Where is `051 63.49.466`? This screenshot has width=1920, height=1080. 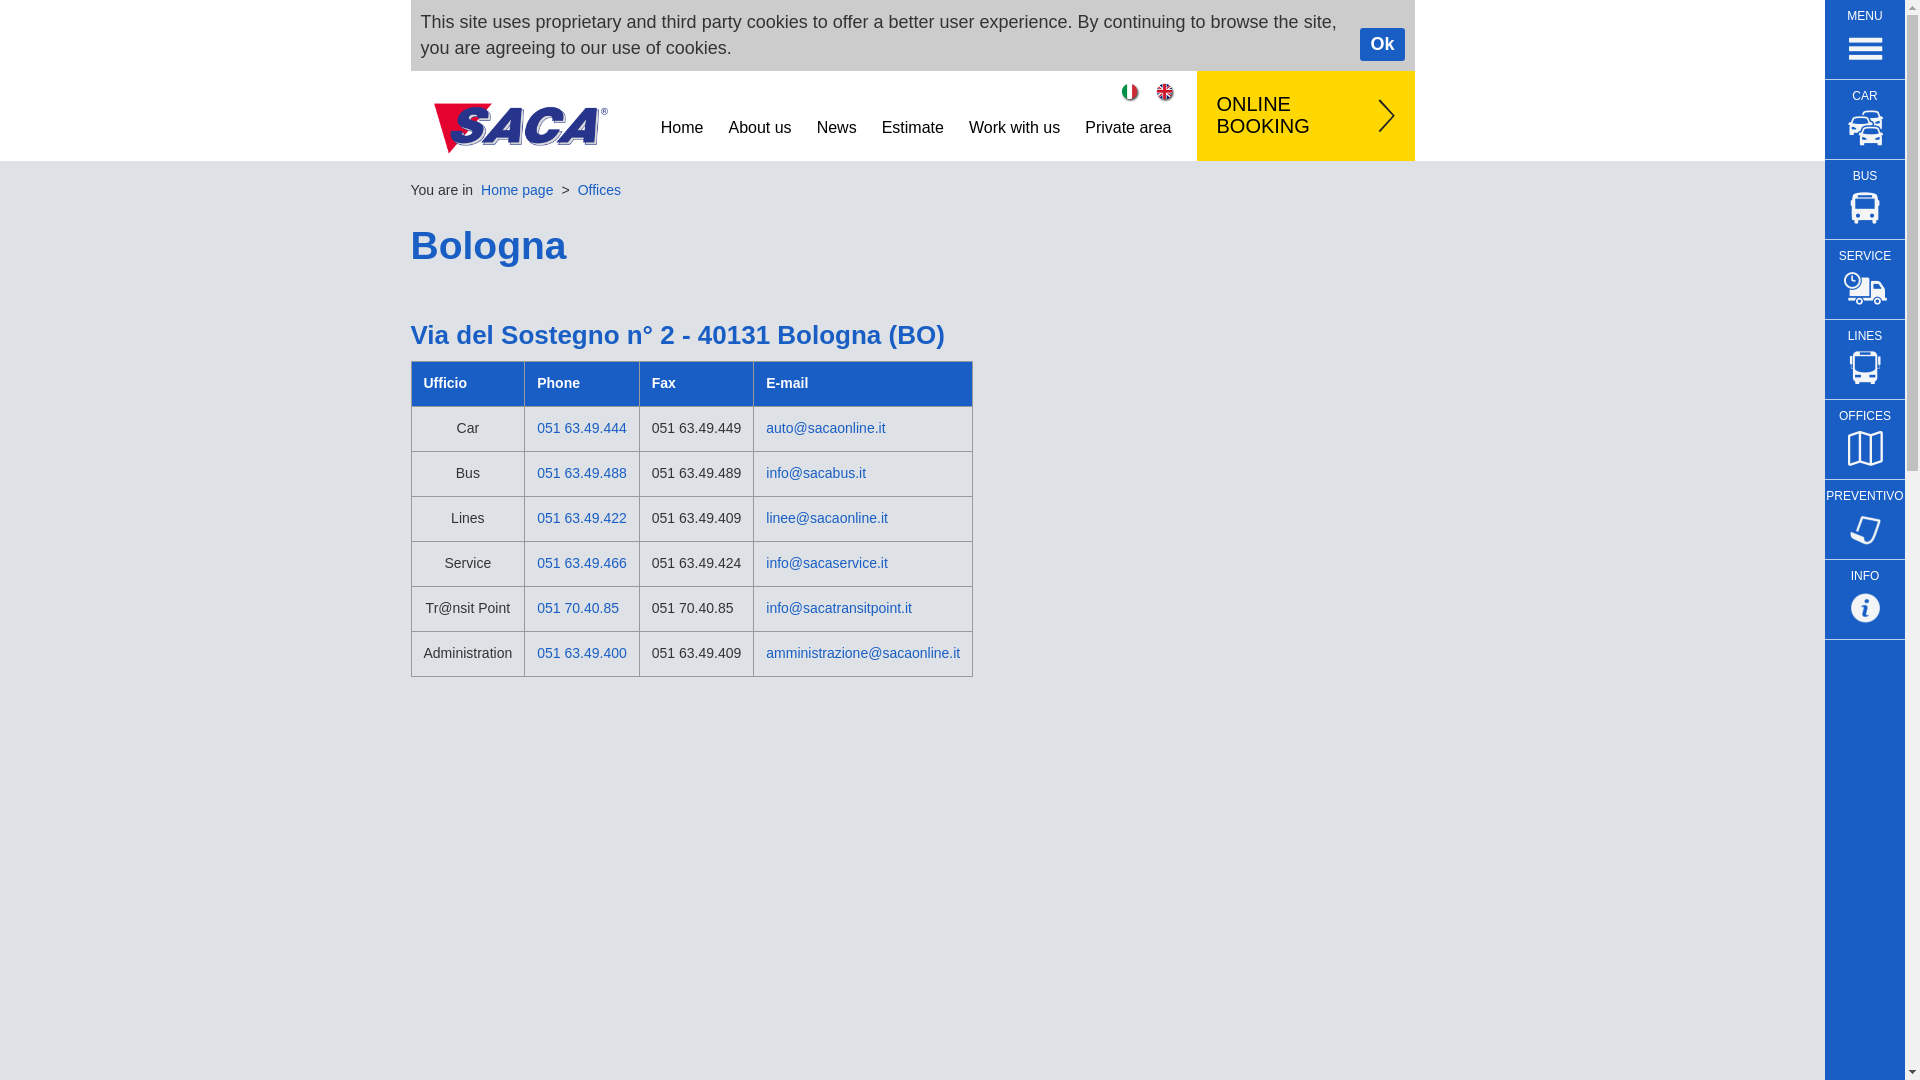 051 63.49.466 is located at coordinates (582, 563).